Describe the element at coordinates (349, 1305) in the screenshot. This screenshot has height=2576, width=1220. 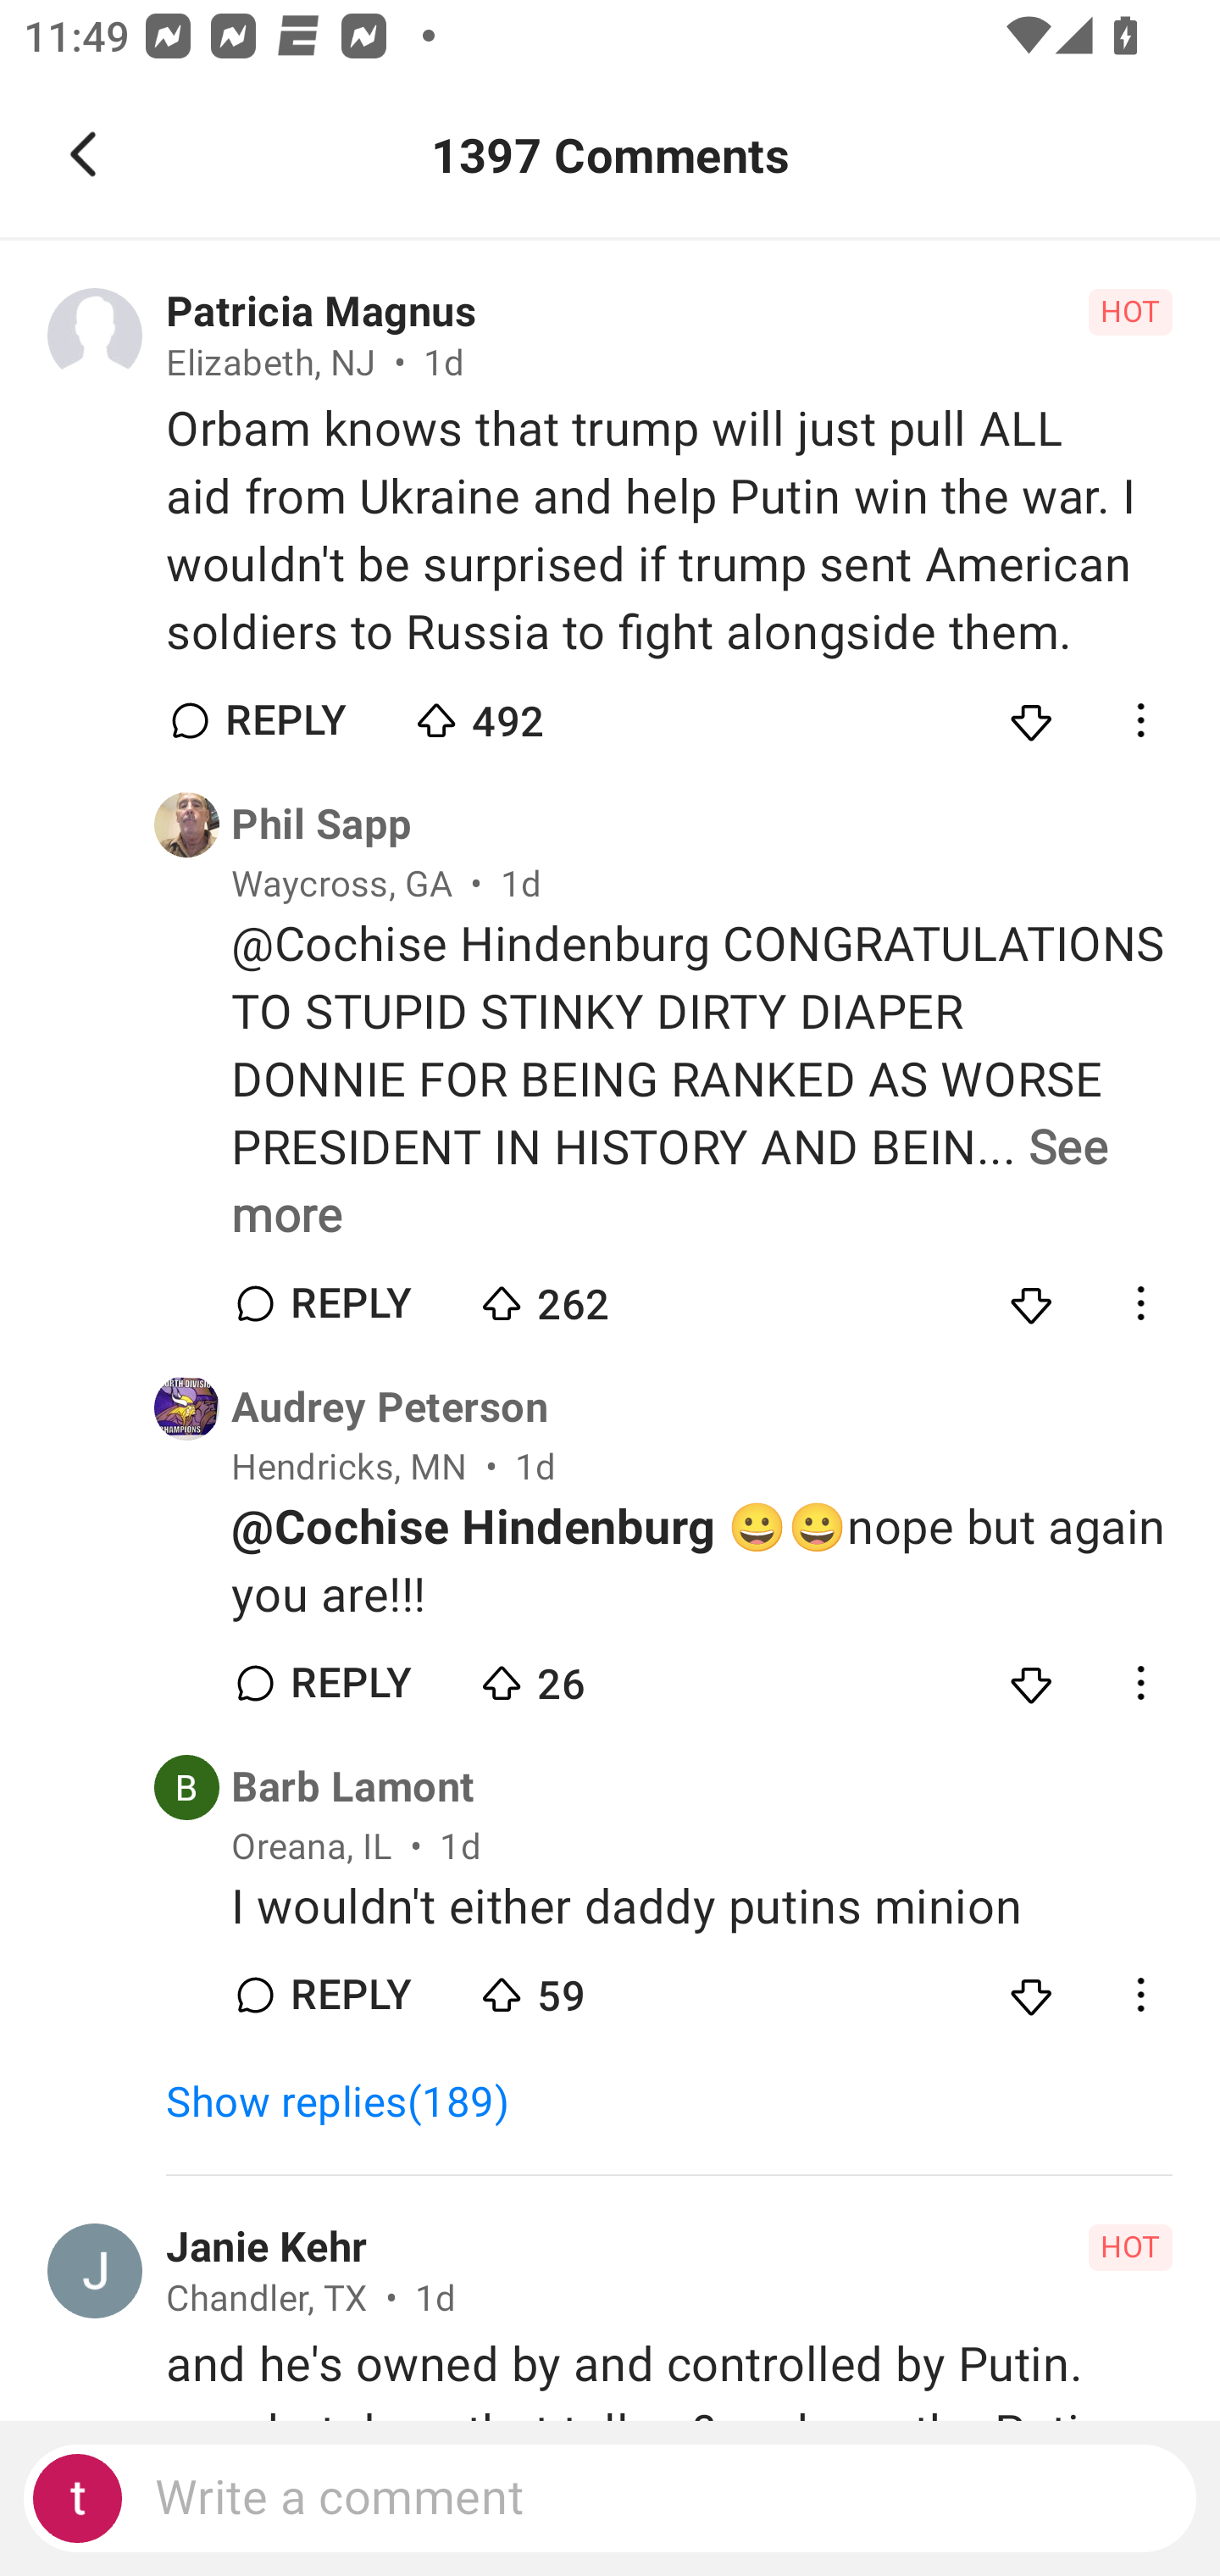
I see `REPLY` at that location.